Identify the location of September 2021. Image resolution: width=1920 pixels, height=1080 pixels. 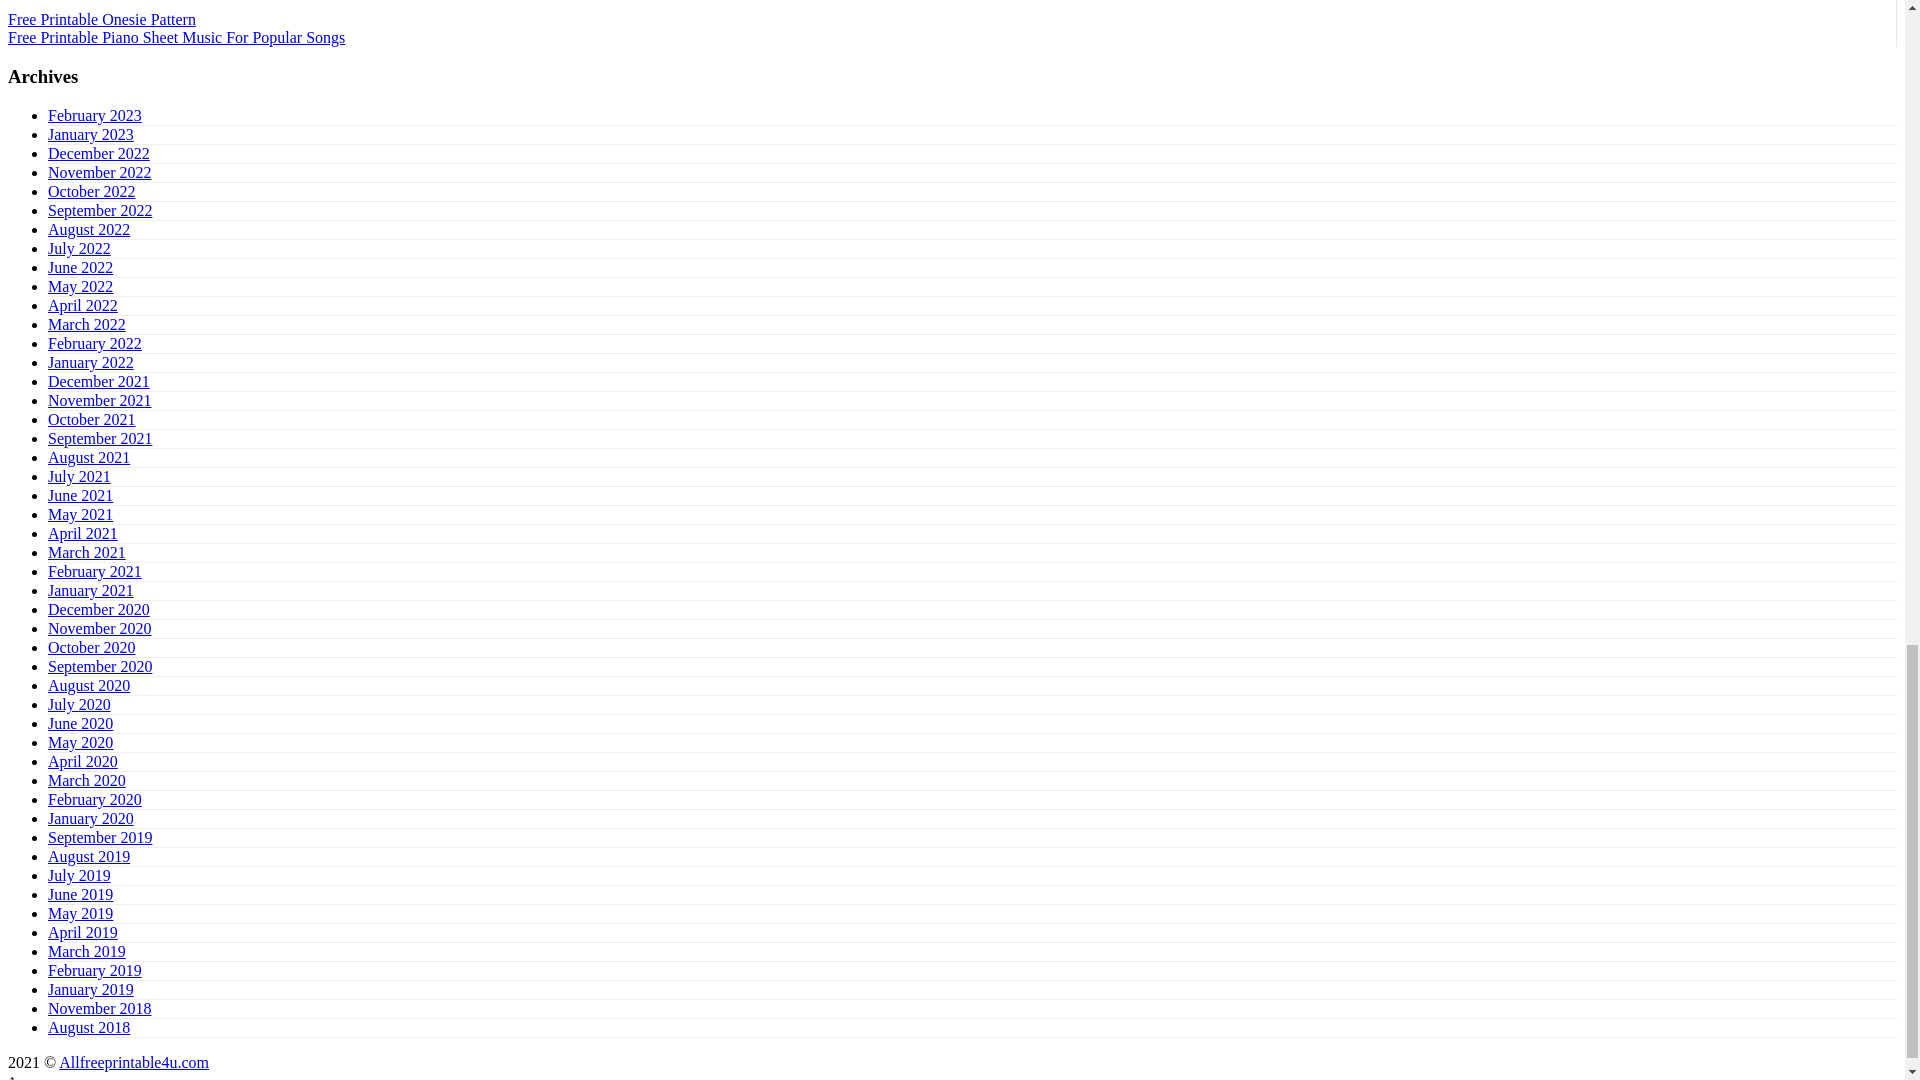
(100, 438).